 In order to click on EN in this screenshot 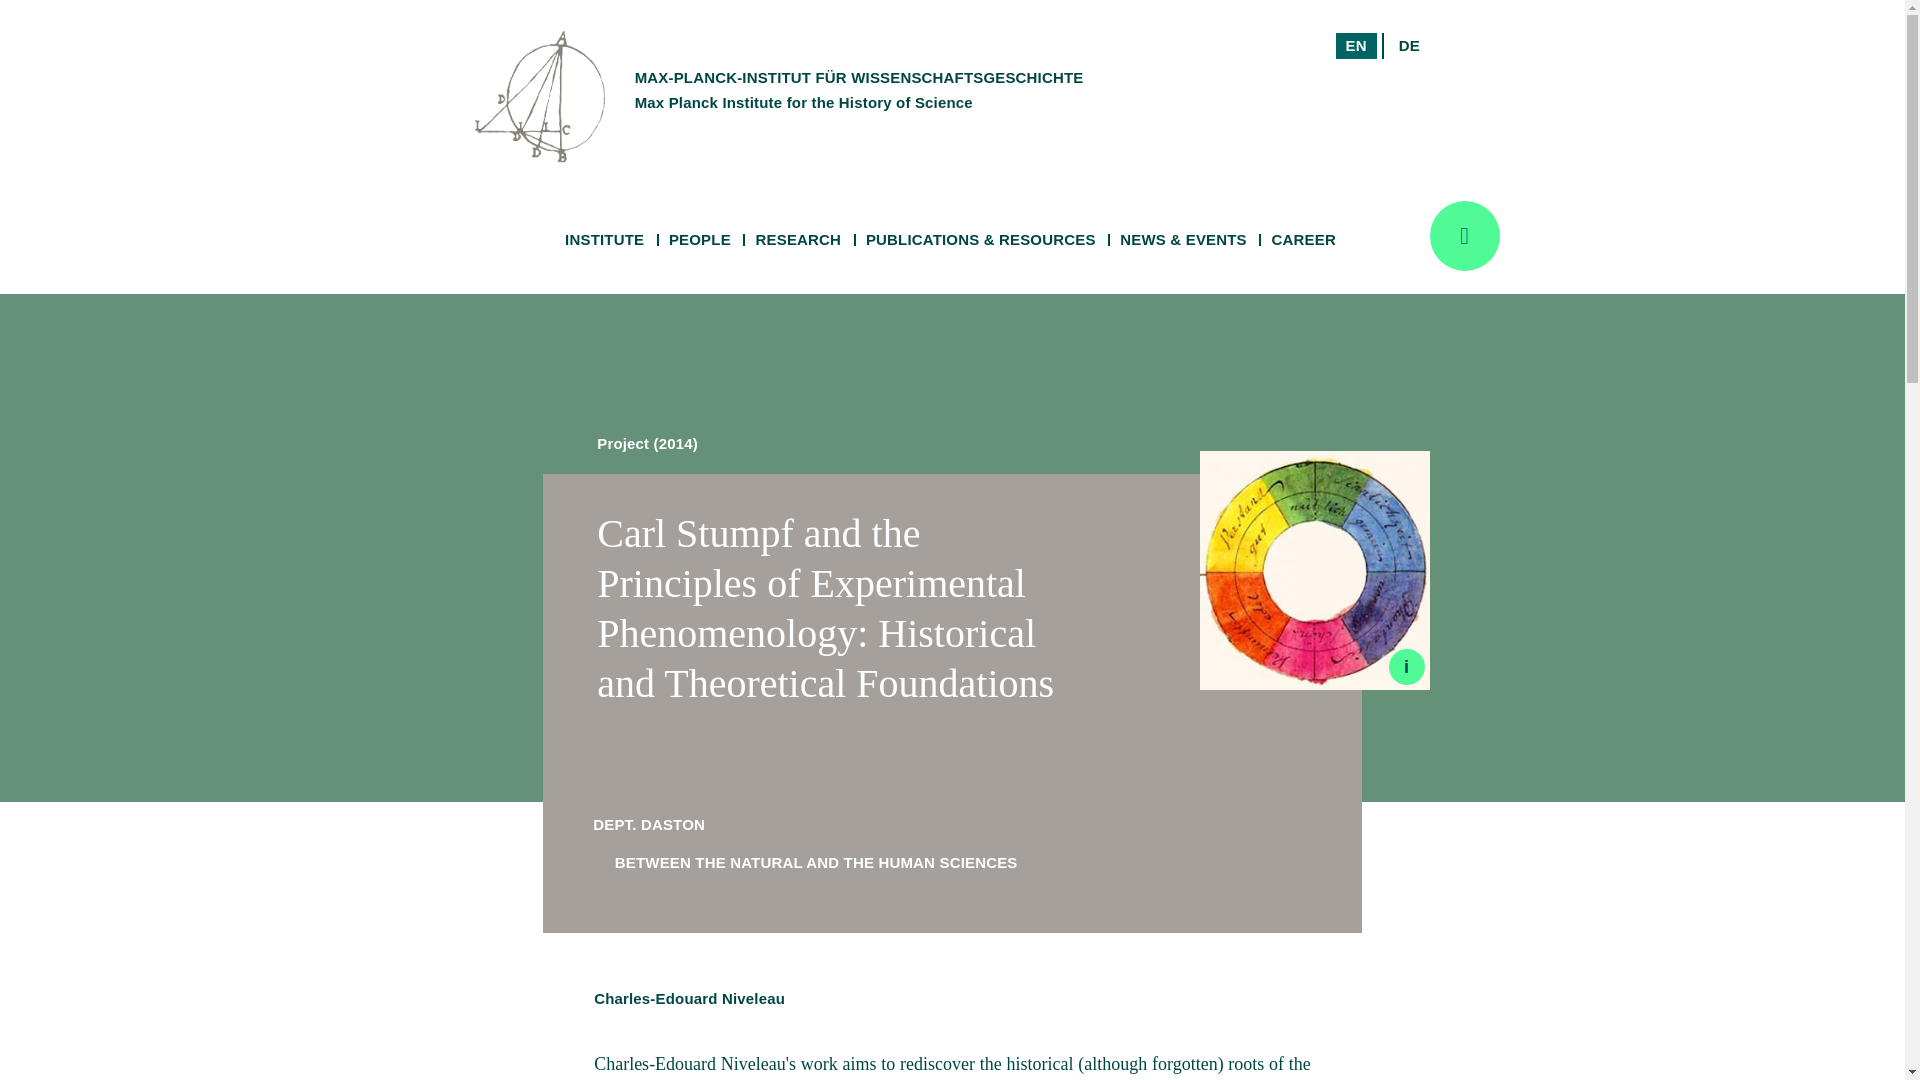, I will do `click(604, 240)`.